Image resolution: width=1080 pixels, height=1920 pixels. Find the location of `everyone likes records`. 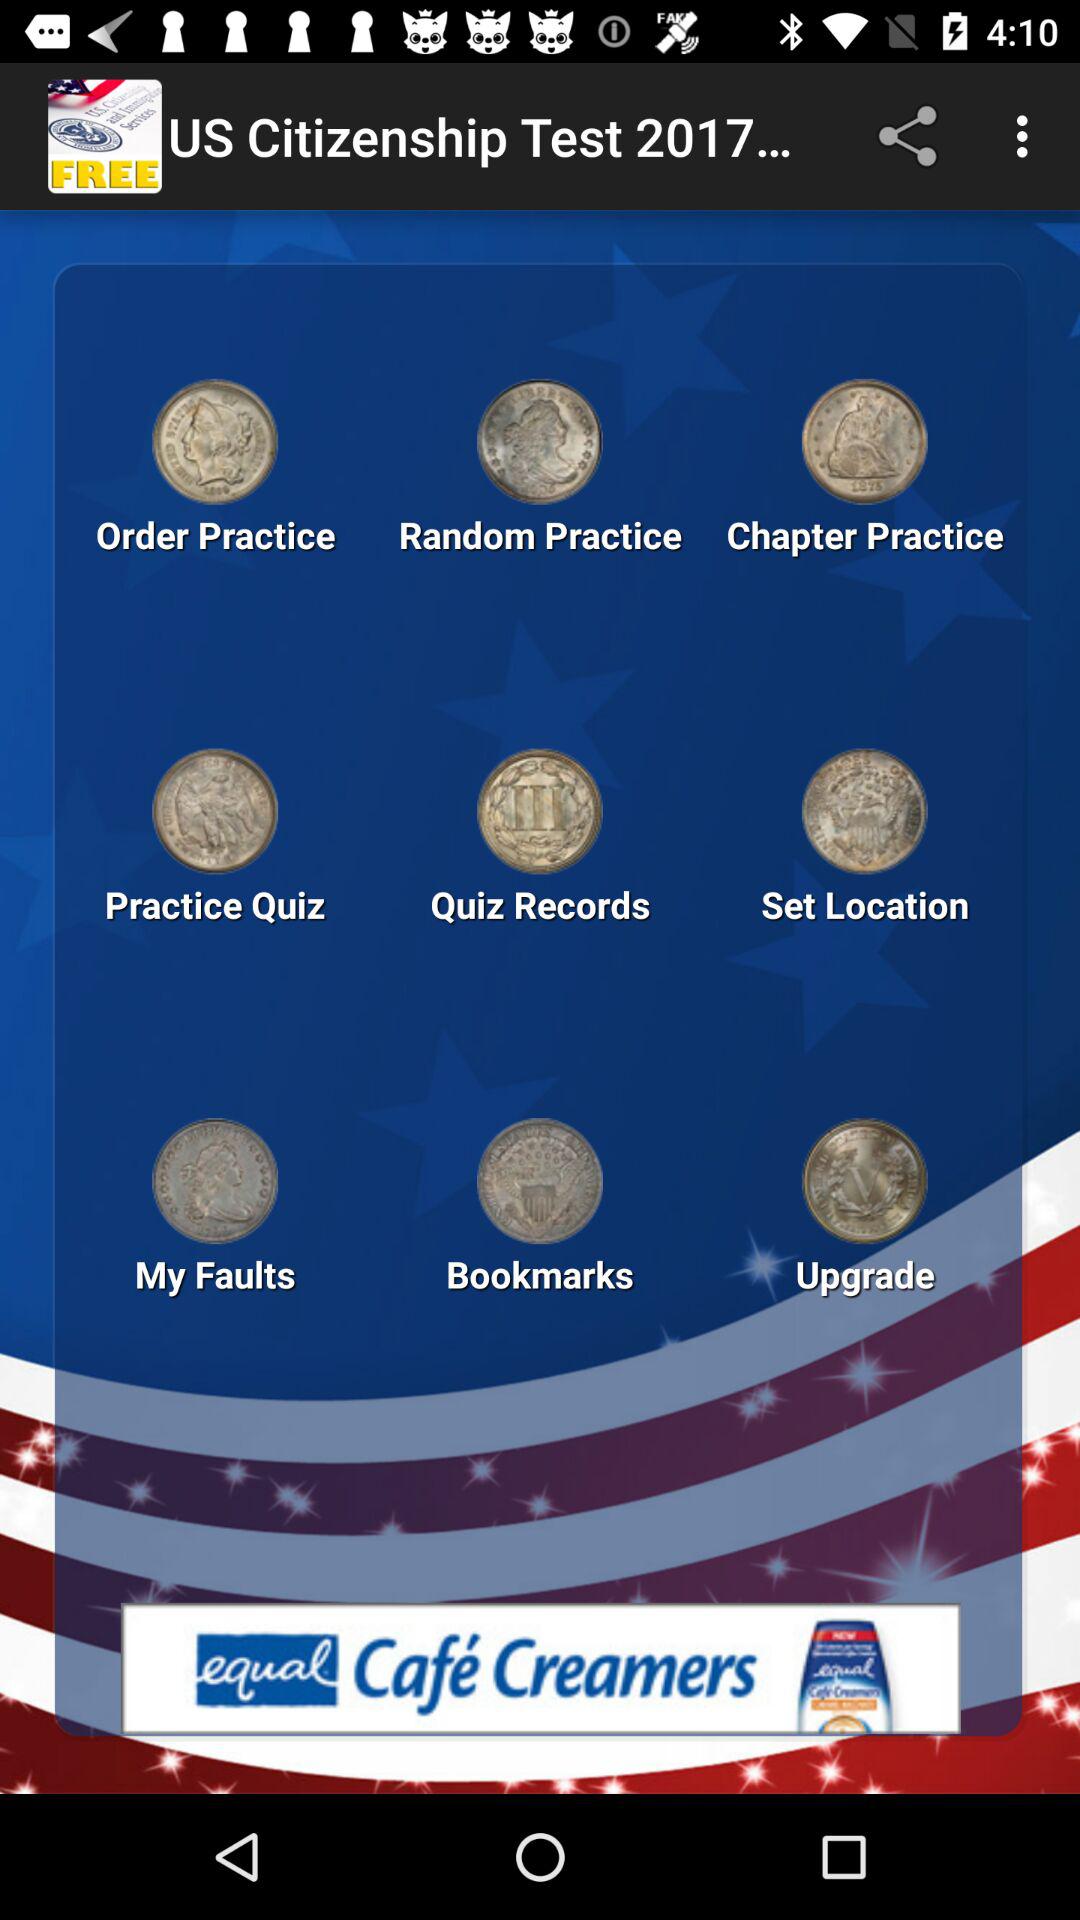

everyone likes records is located at coordinates (864, 811).